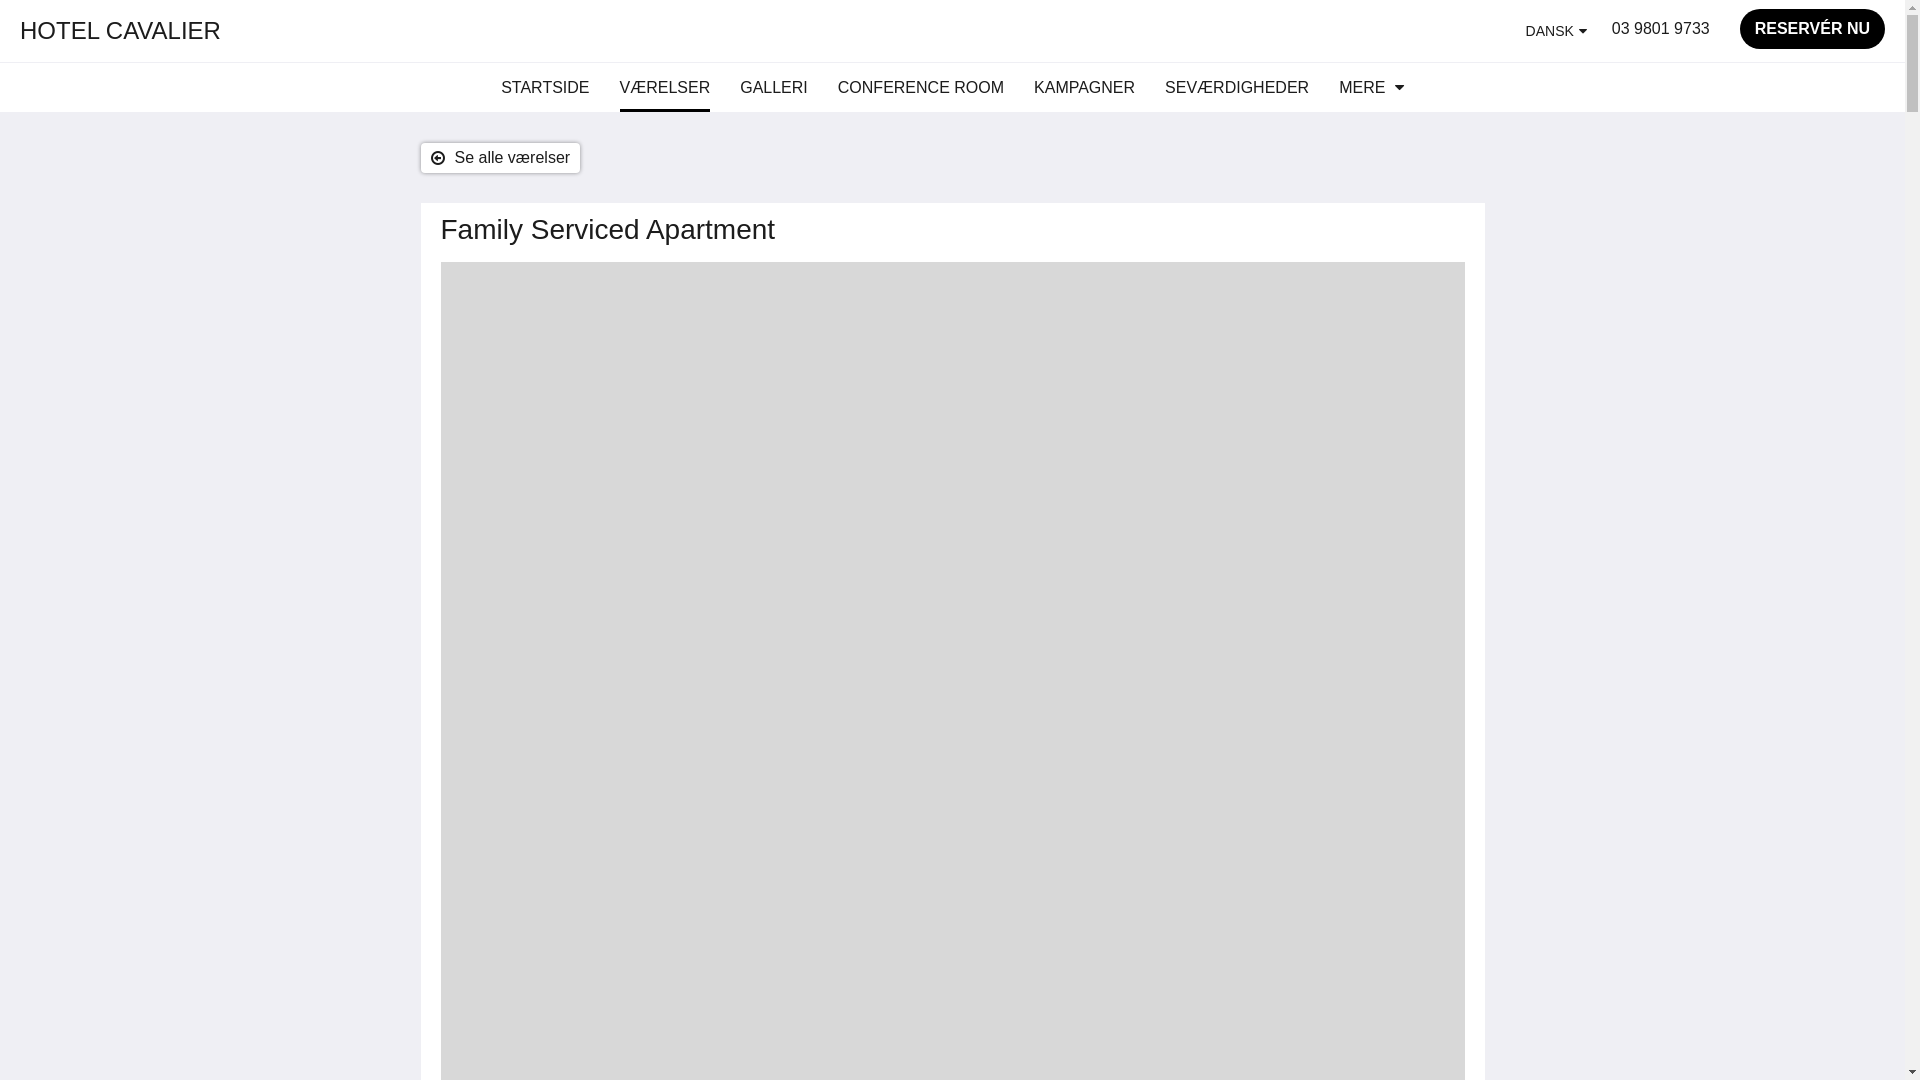 The image size is (1920, 1080). I want to click on MERE, so click(1372, 88).